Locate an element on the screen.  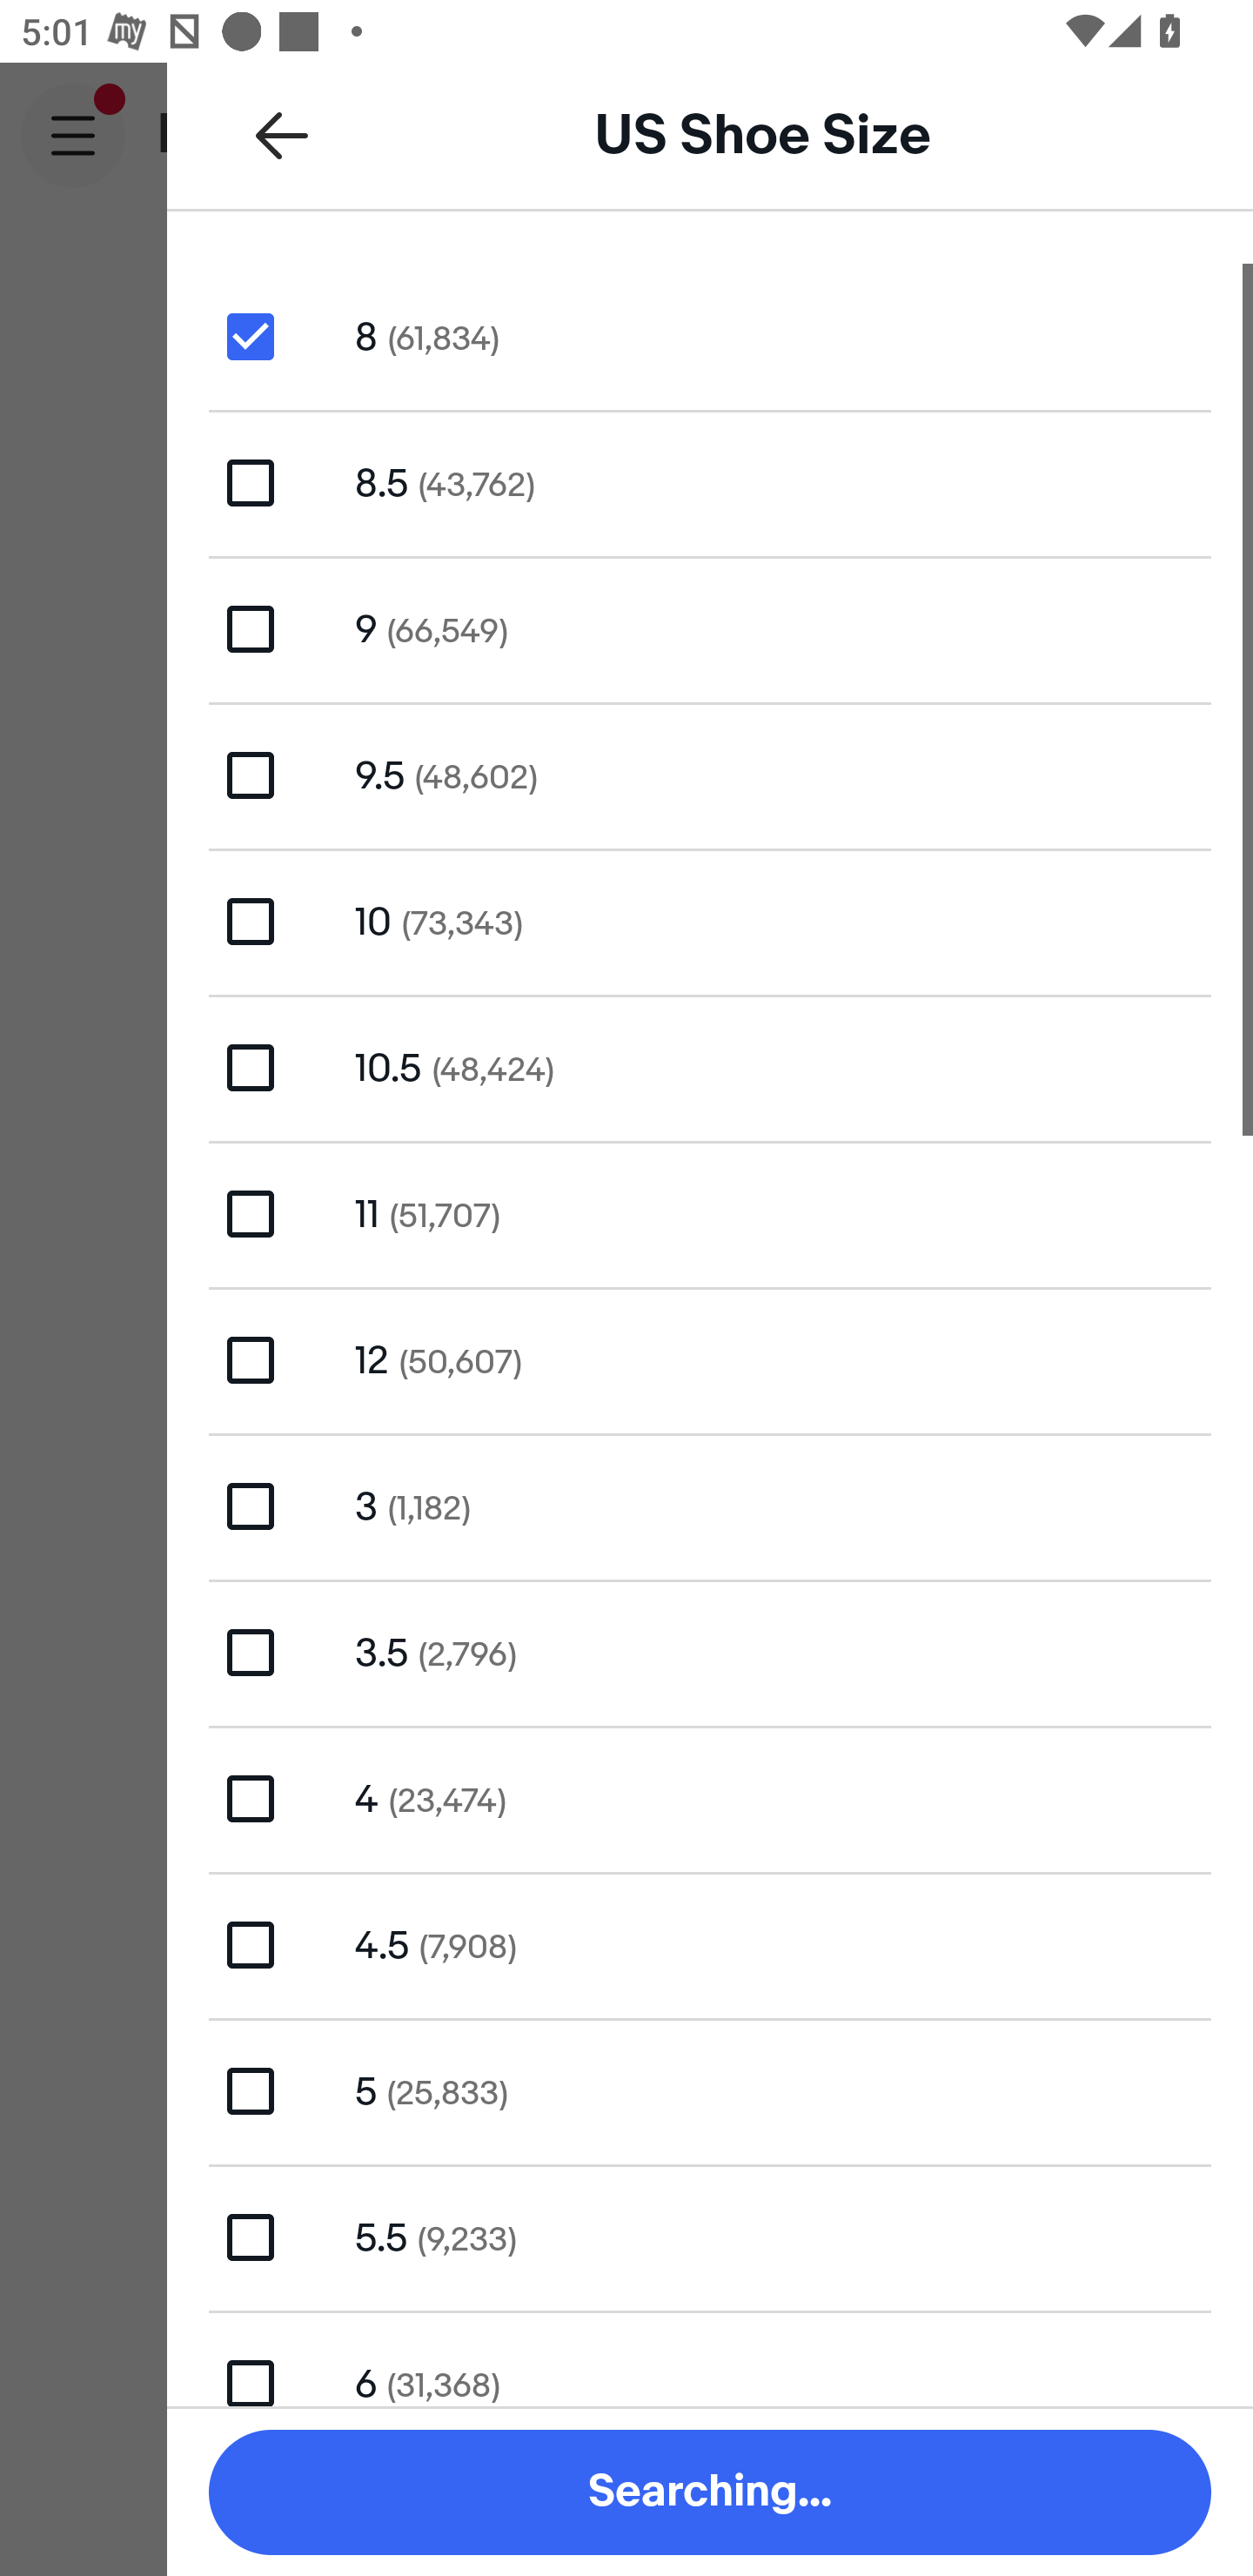
4.5 (7,908) is located at coordinates (710, 1944).